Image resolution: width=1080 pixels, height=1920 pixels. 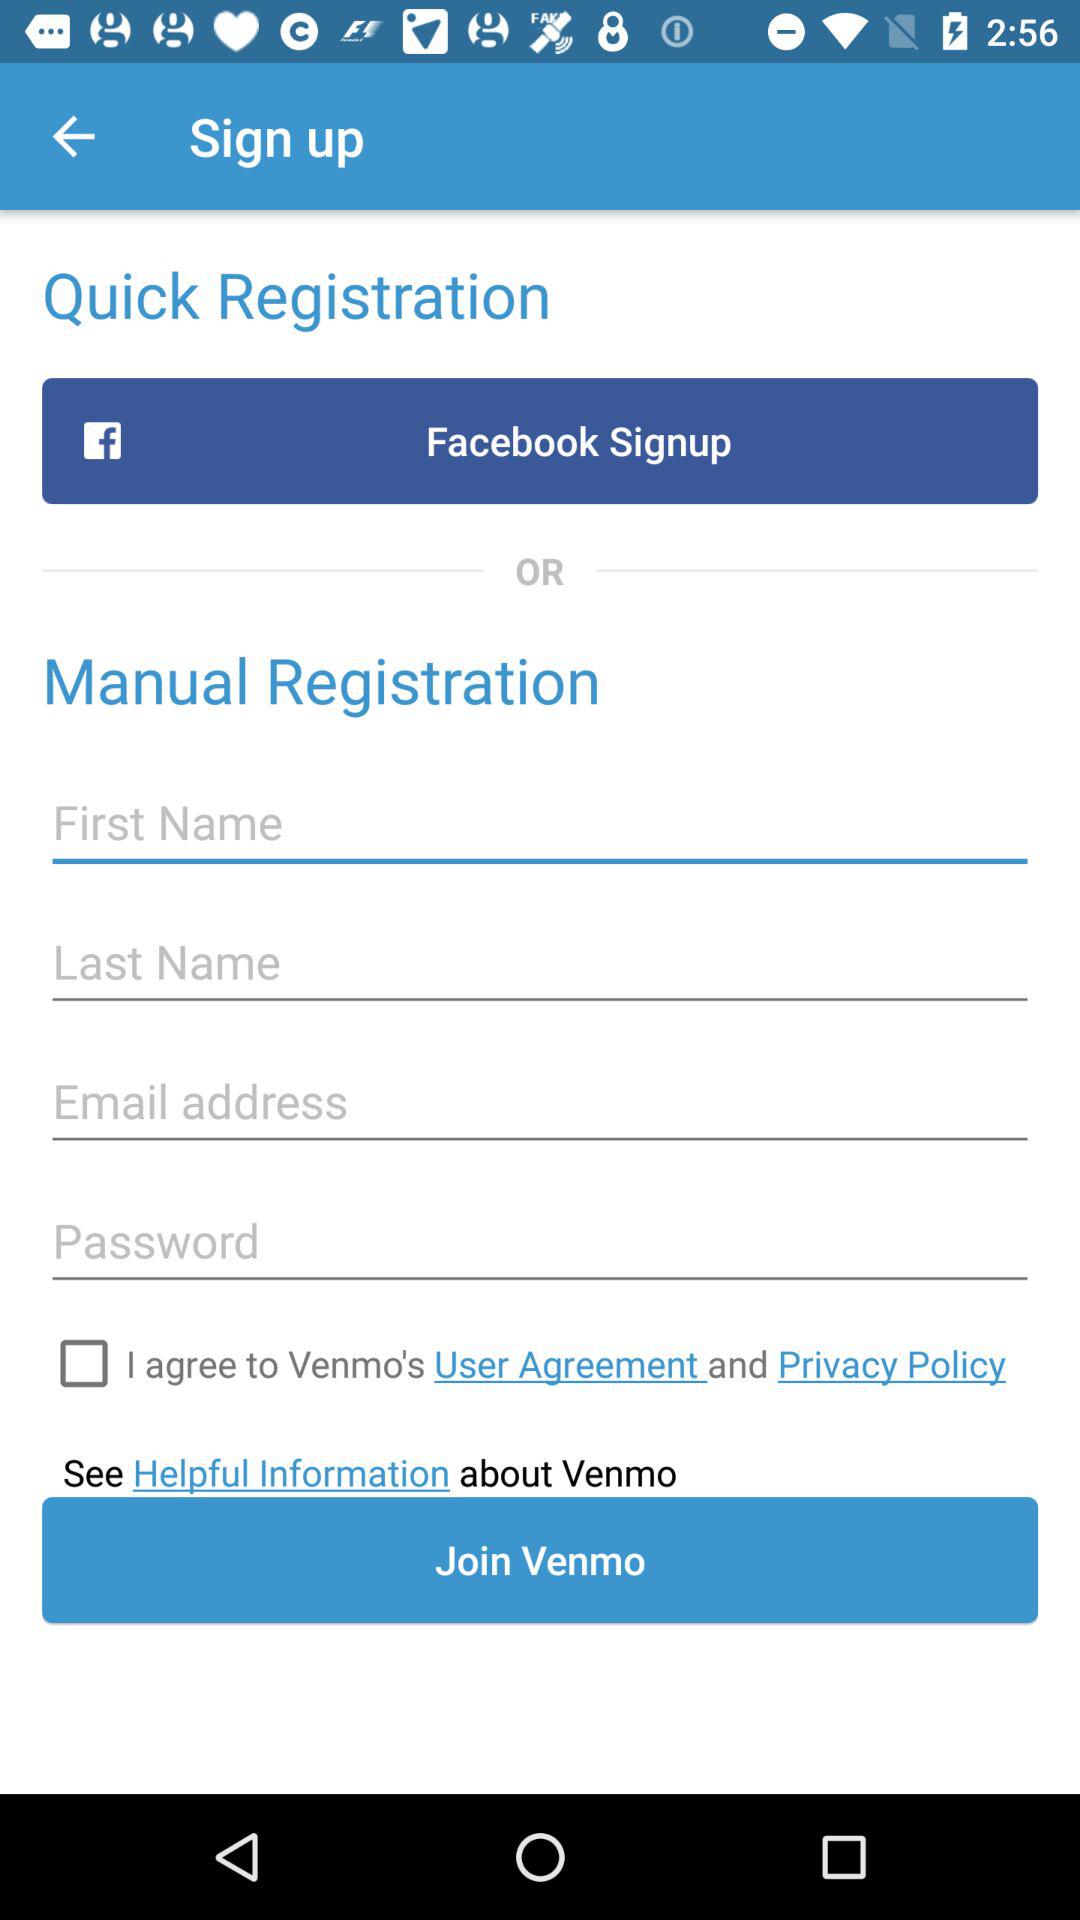 I want to click on open icon above or, so click(x=540, y=440).